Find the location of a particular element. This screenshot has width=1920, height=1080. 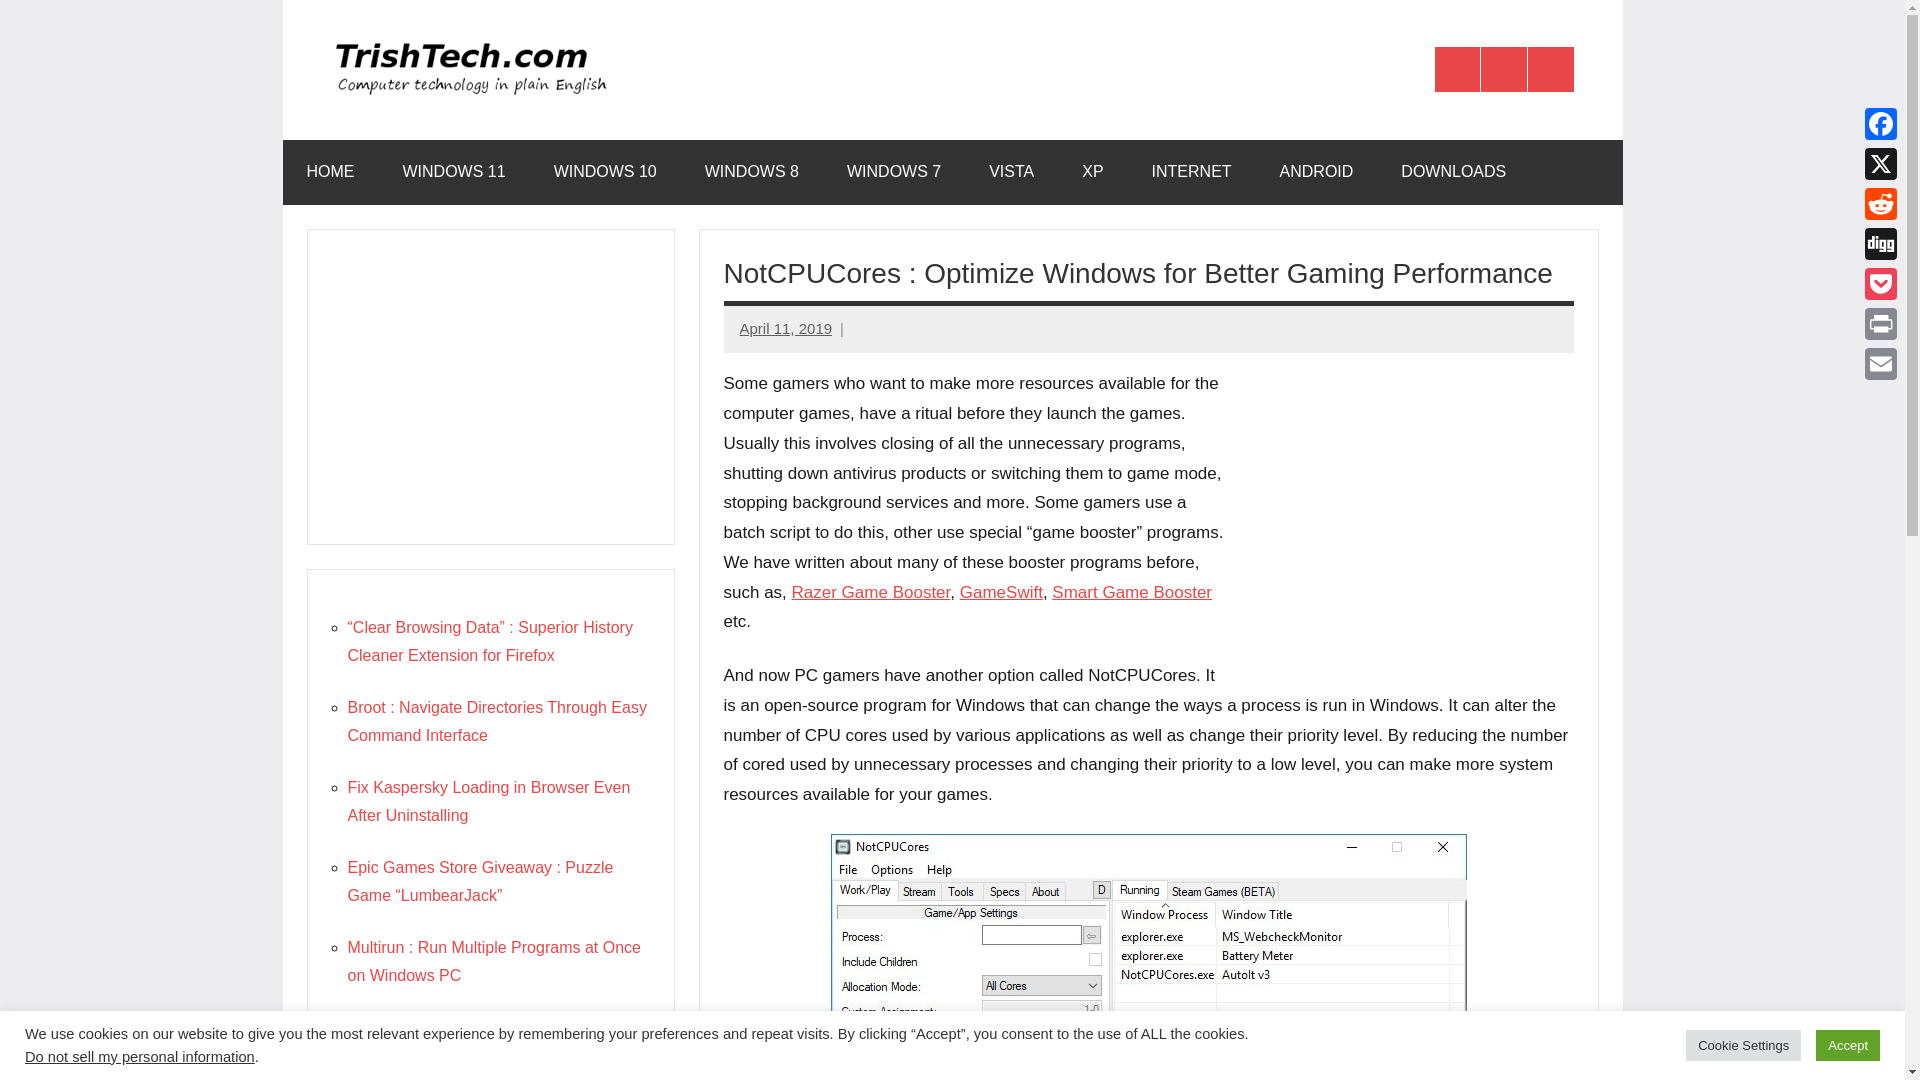

INTERNET is located at coordinates (1192, 172).